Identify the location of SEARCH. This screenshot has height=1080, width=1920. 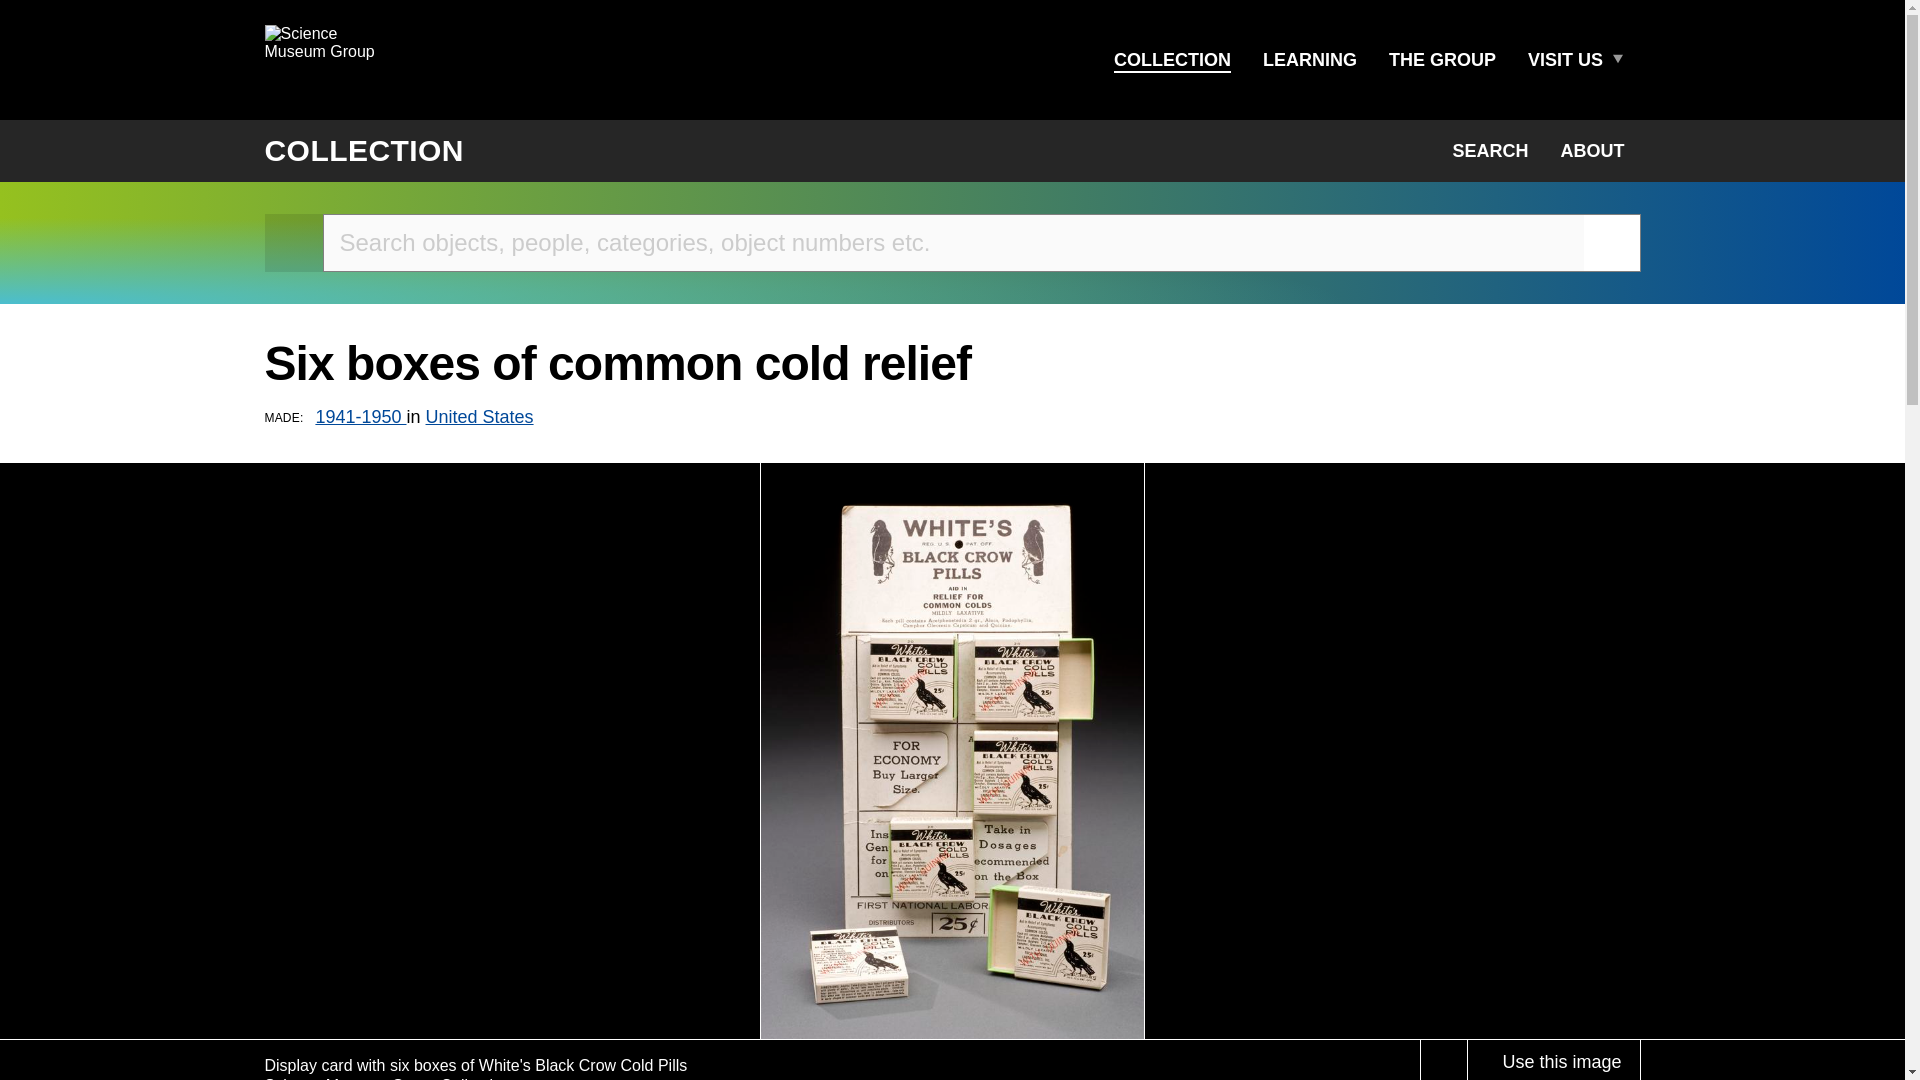
(1490, 150).